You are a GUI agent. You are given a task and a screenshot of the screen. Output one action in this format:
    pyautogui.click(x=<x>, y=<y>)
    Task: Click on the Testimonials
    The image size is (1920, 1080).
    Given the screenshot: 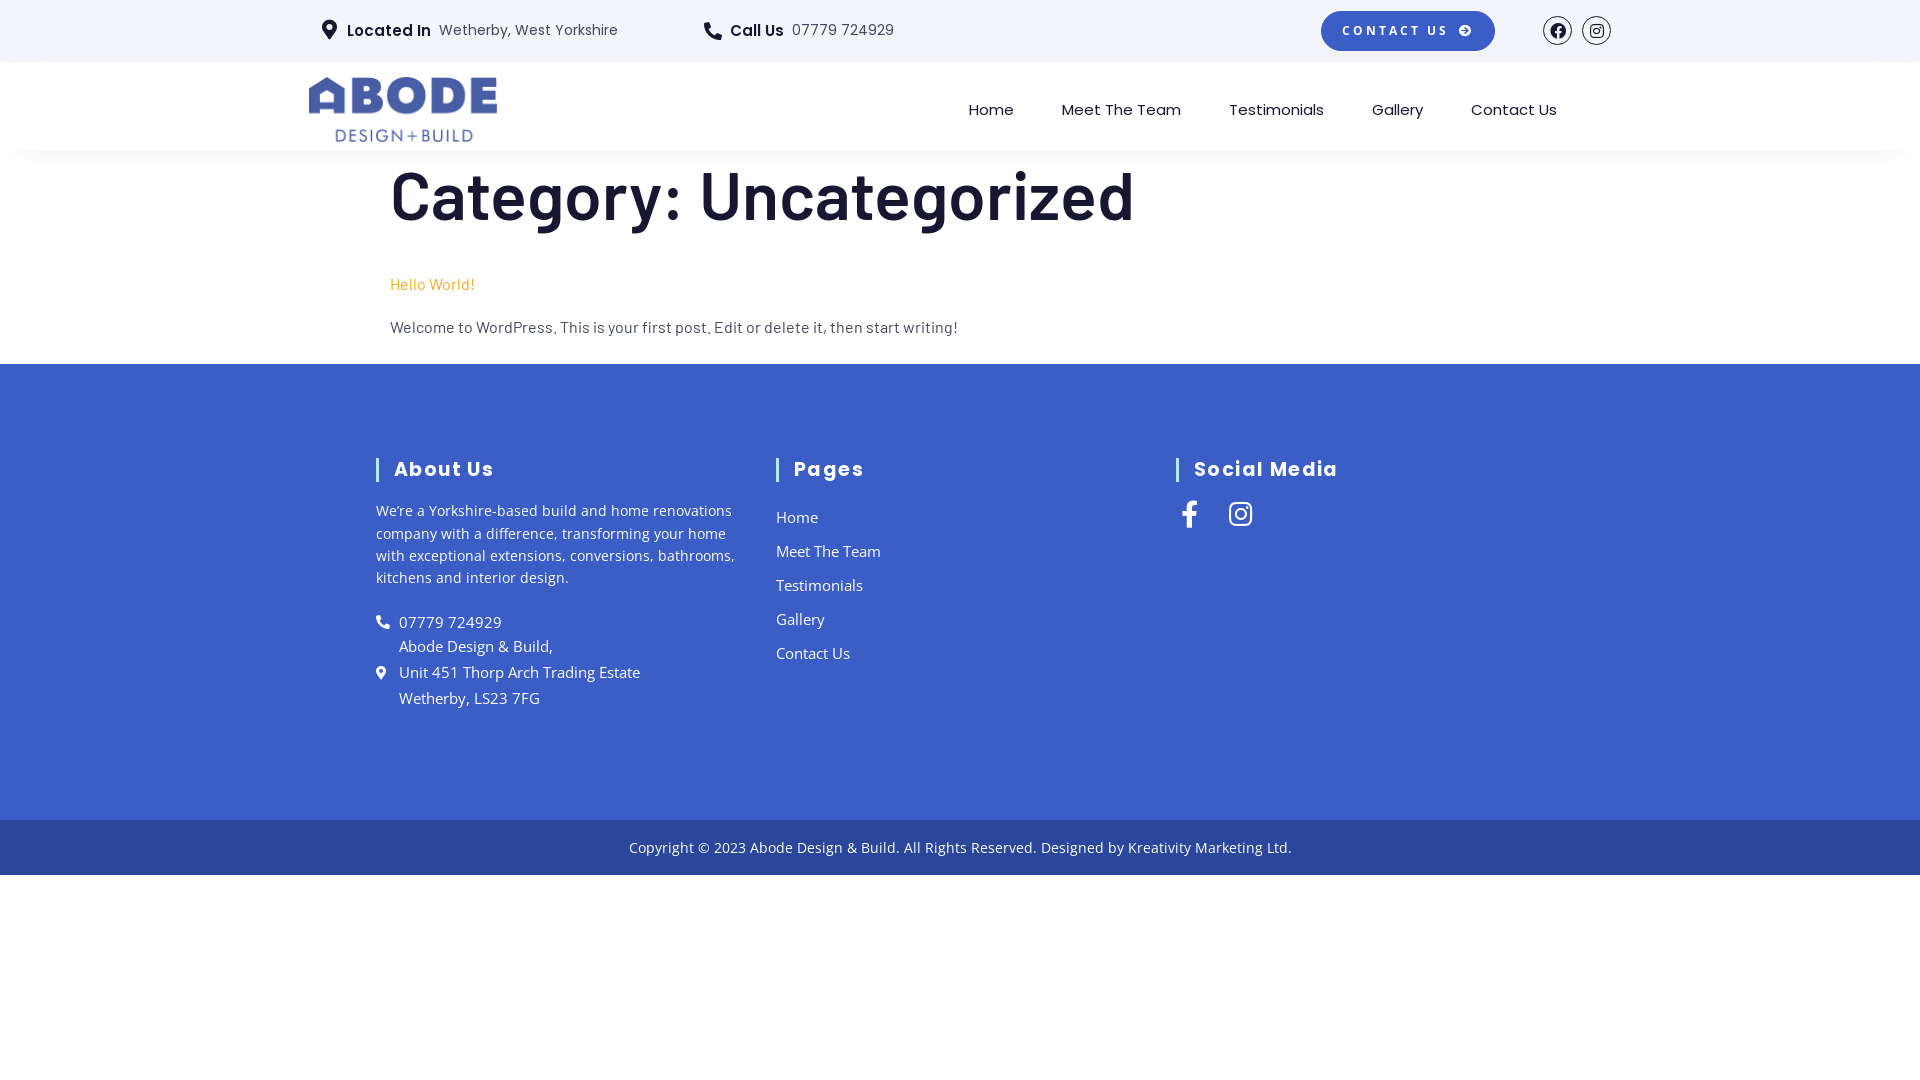 What is the action you would take?
    pyautogui.click(x=1276, y=110)
    